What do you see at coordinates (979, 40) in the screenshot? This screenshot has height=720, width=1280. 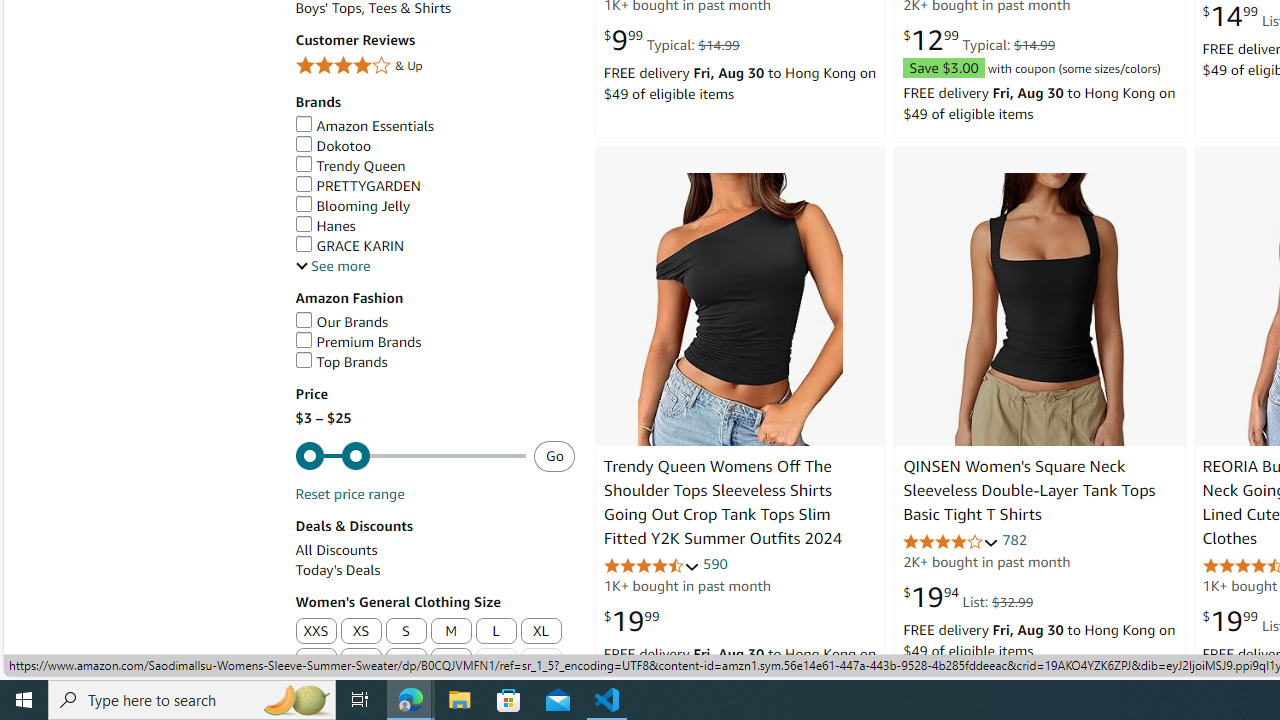 I see `$12.99 Typical: $14.99` at bounding box center [979, 40].